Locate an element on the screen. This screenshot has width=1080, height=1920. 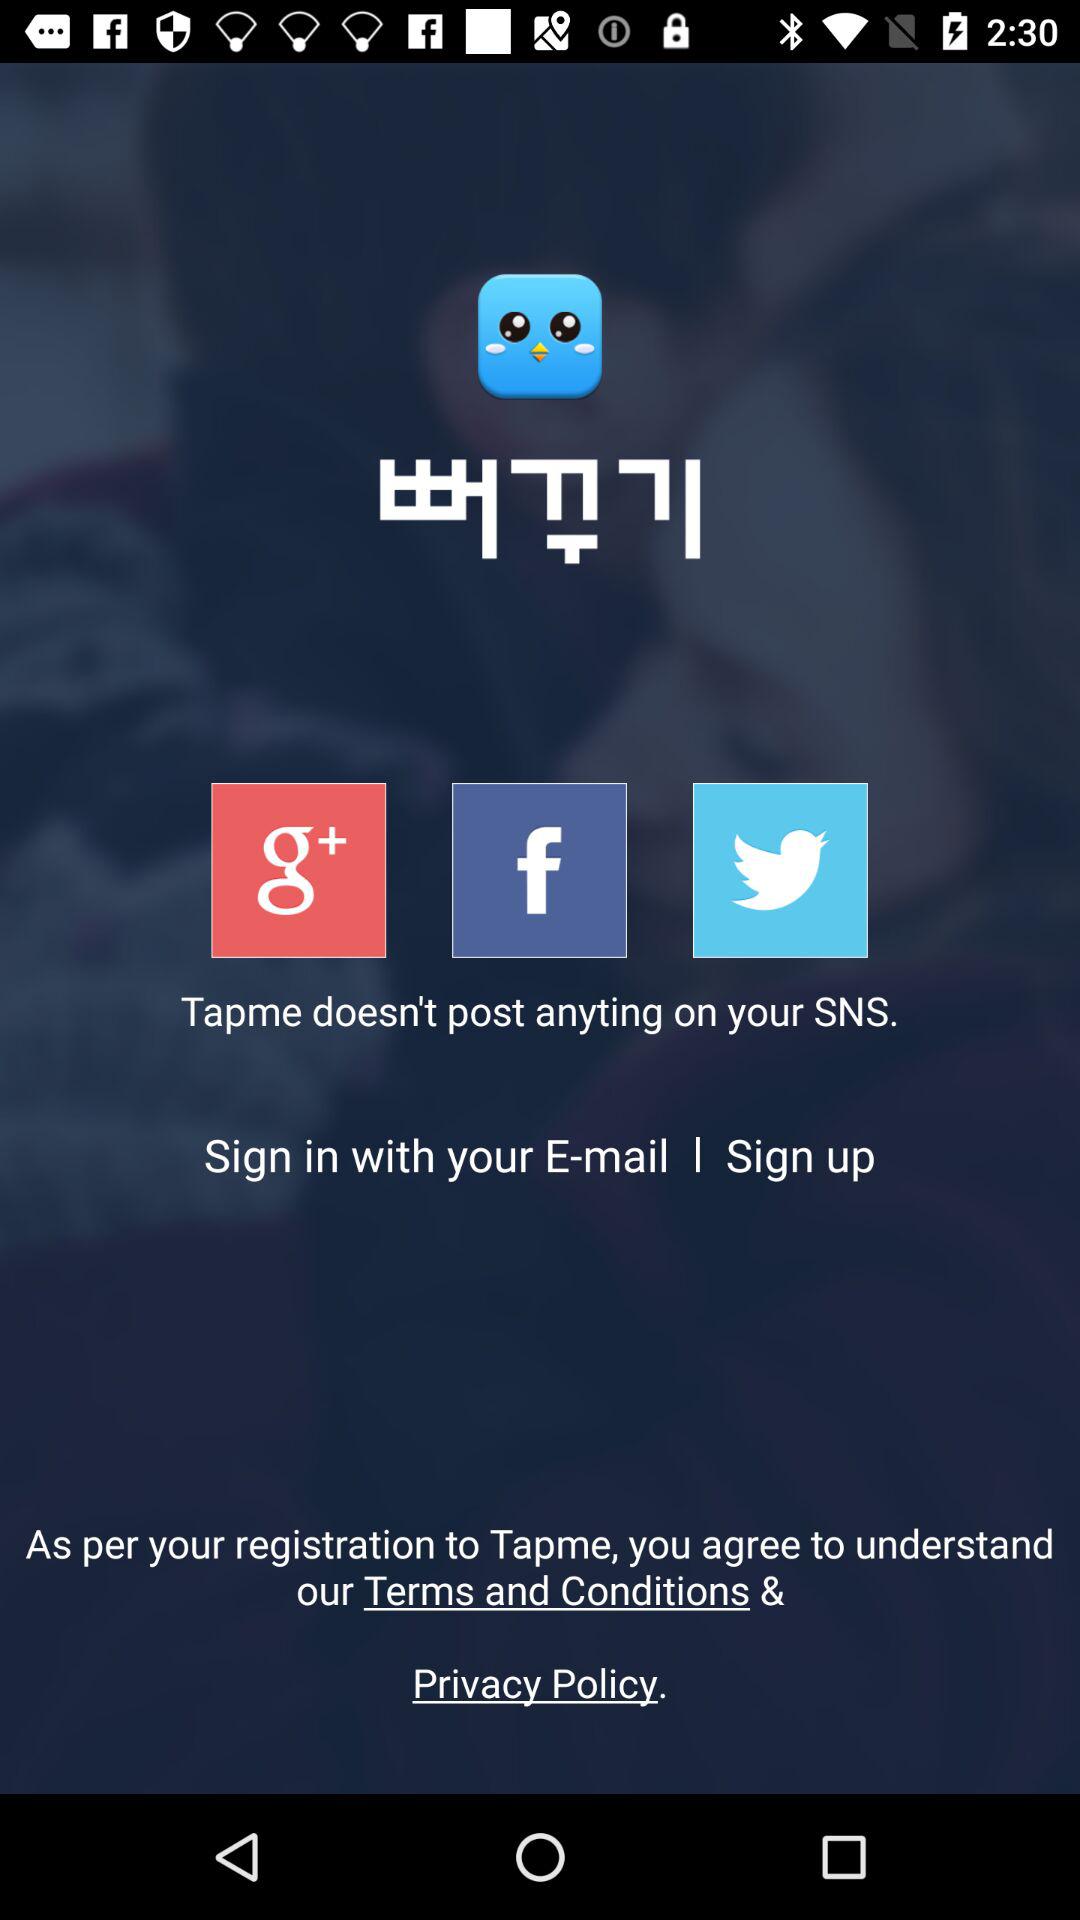
facebook is located at coordinates (540, 870).